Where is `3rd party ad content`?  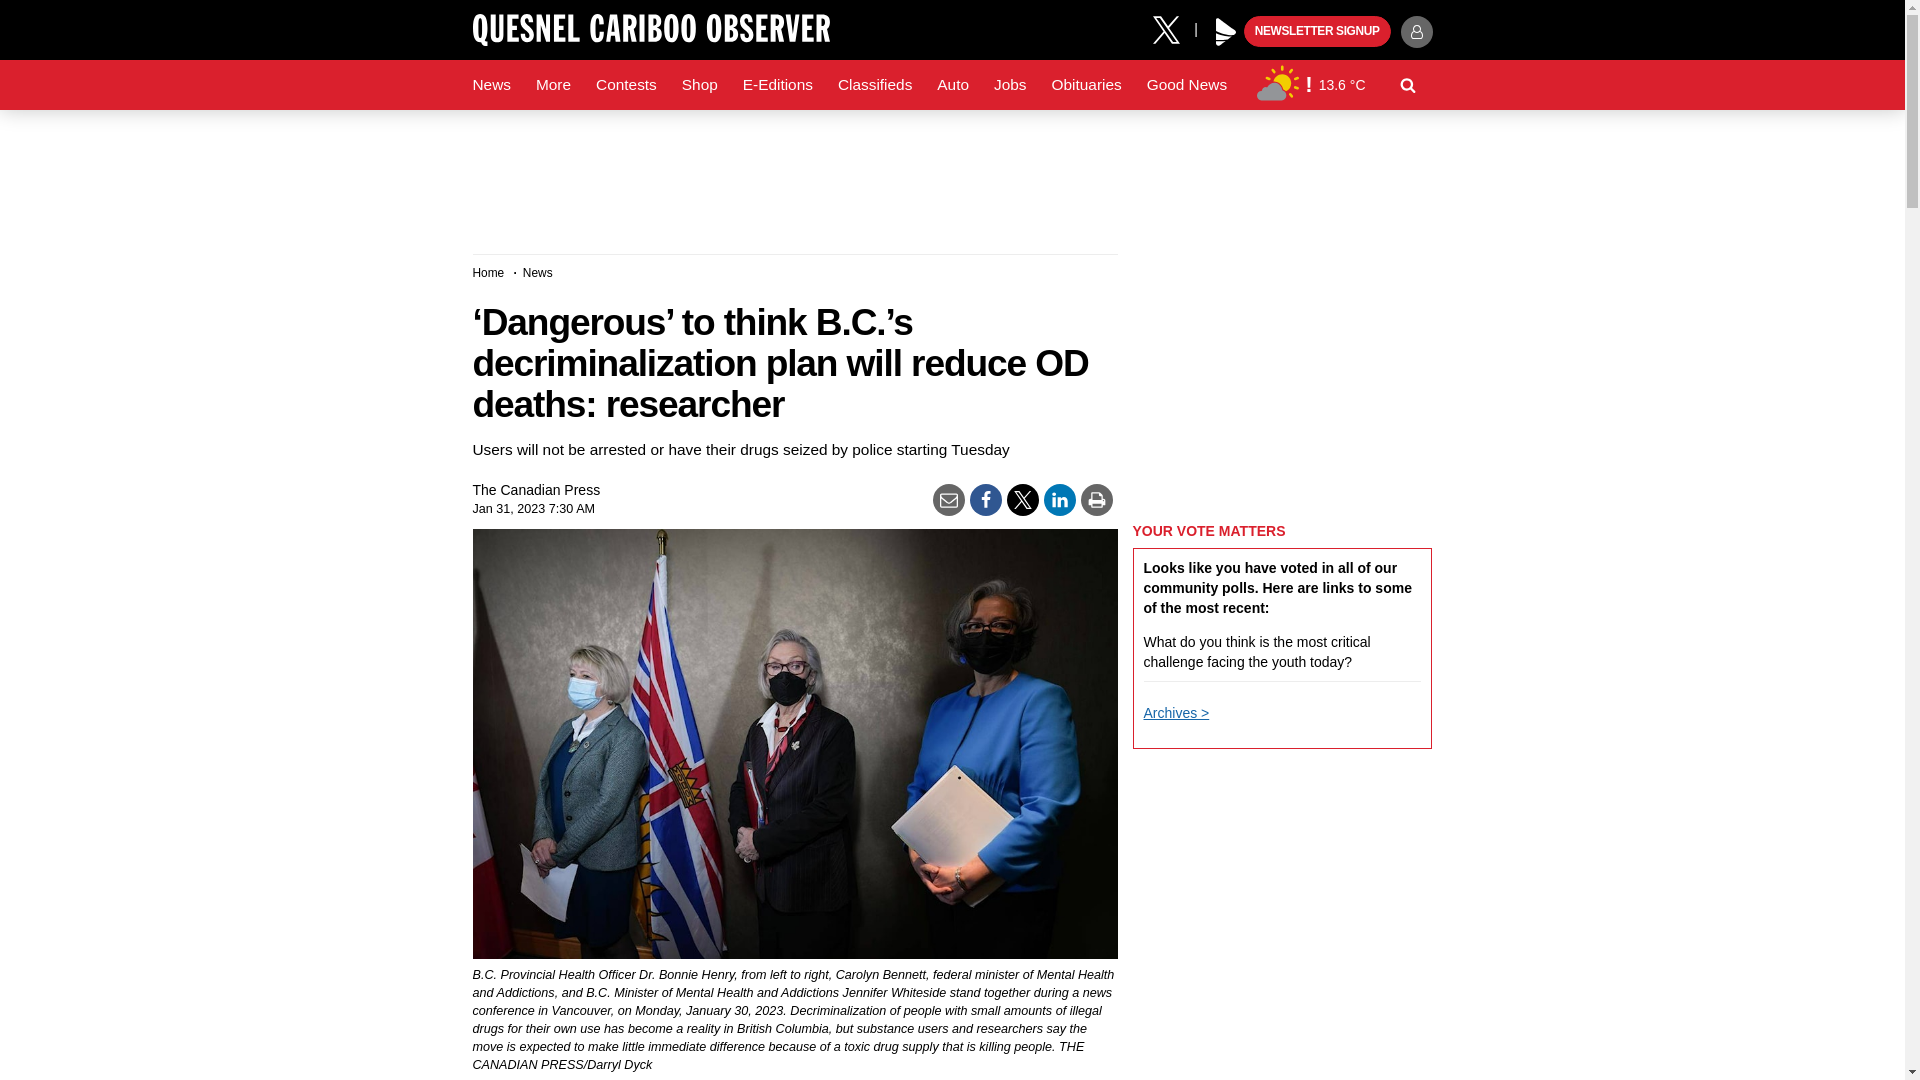
3rd party ad content is located at coordinates (1282, 1059).